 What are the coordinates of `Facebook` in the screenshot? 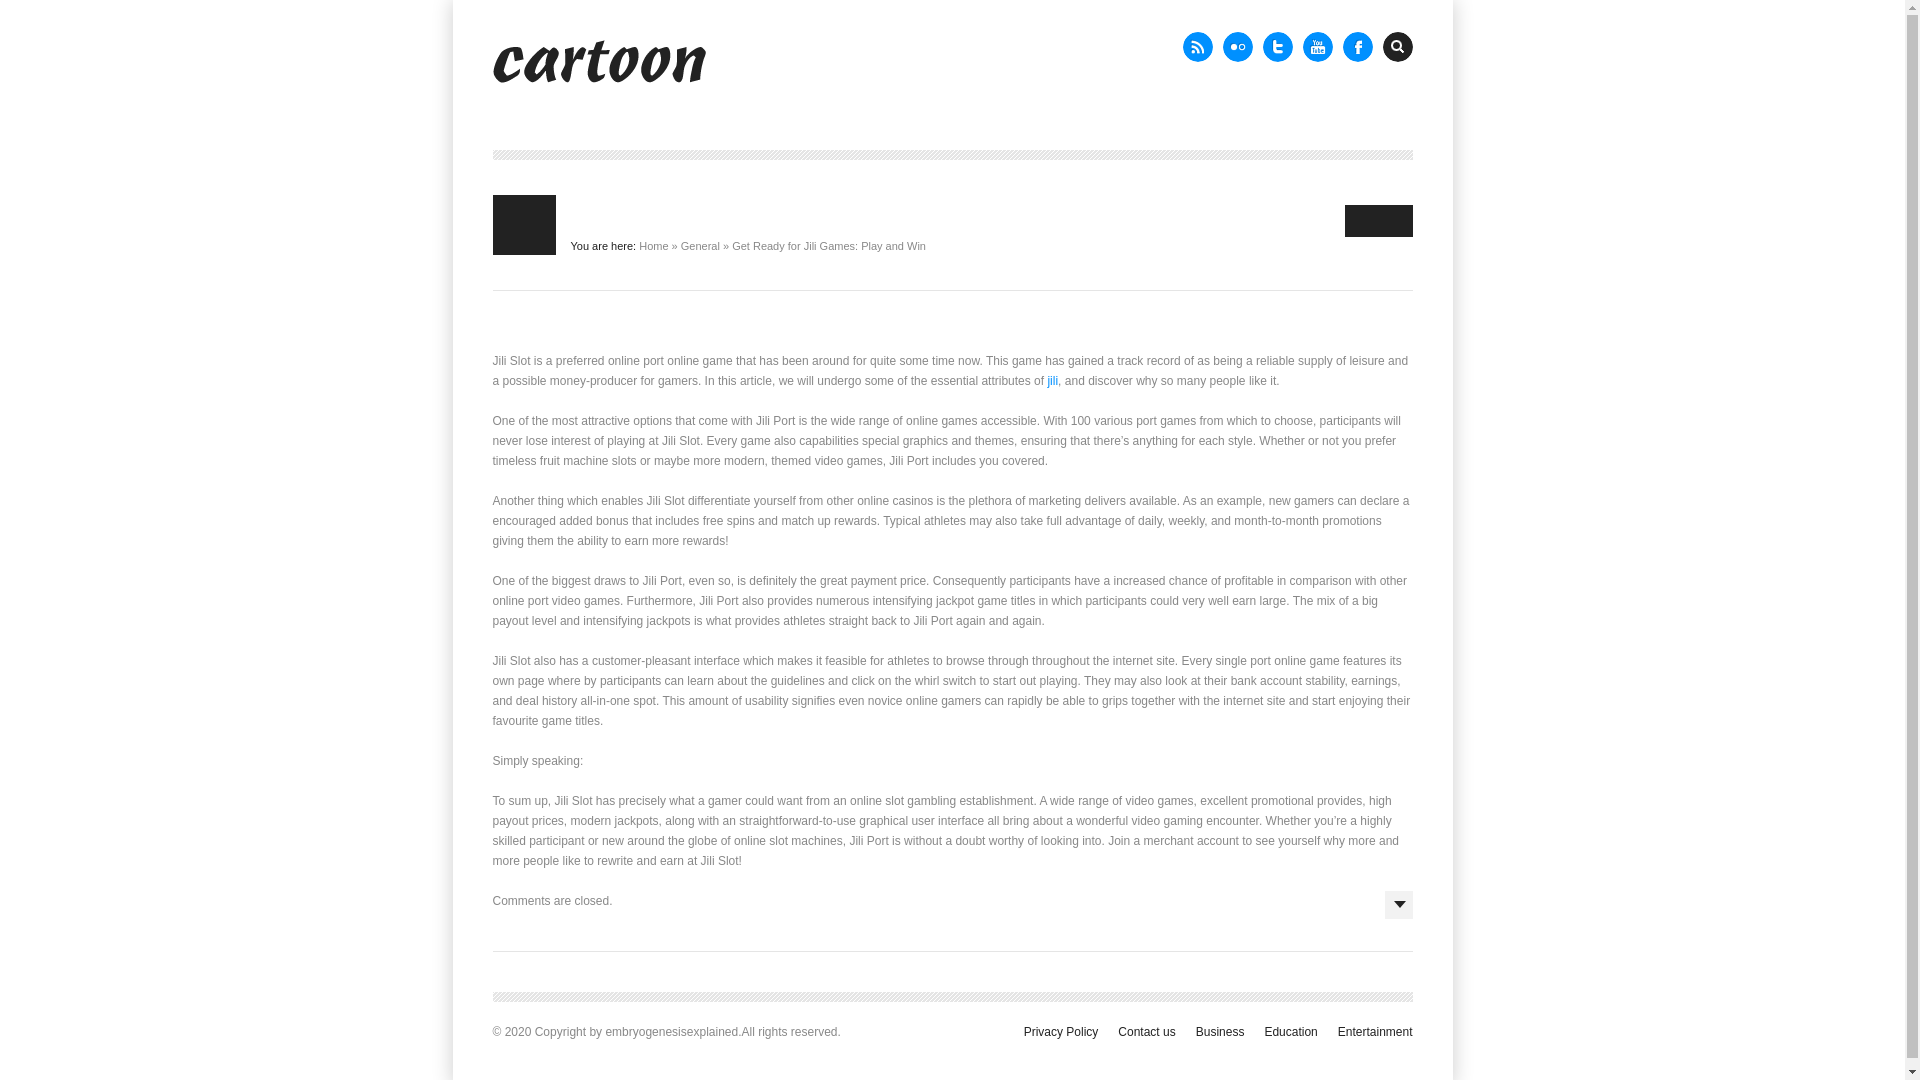 It's located at (1357, 46).